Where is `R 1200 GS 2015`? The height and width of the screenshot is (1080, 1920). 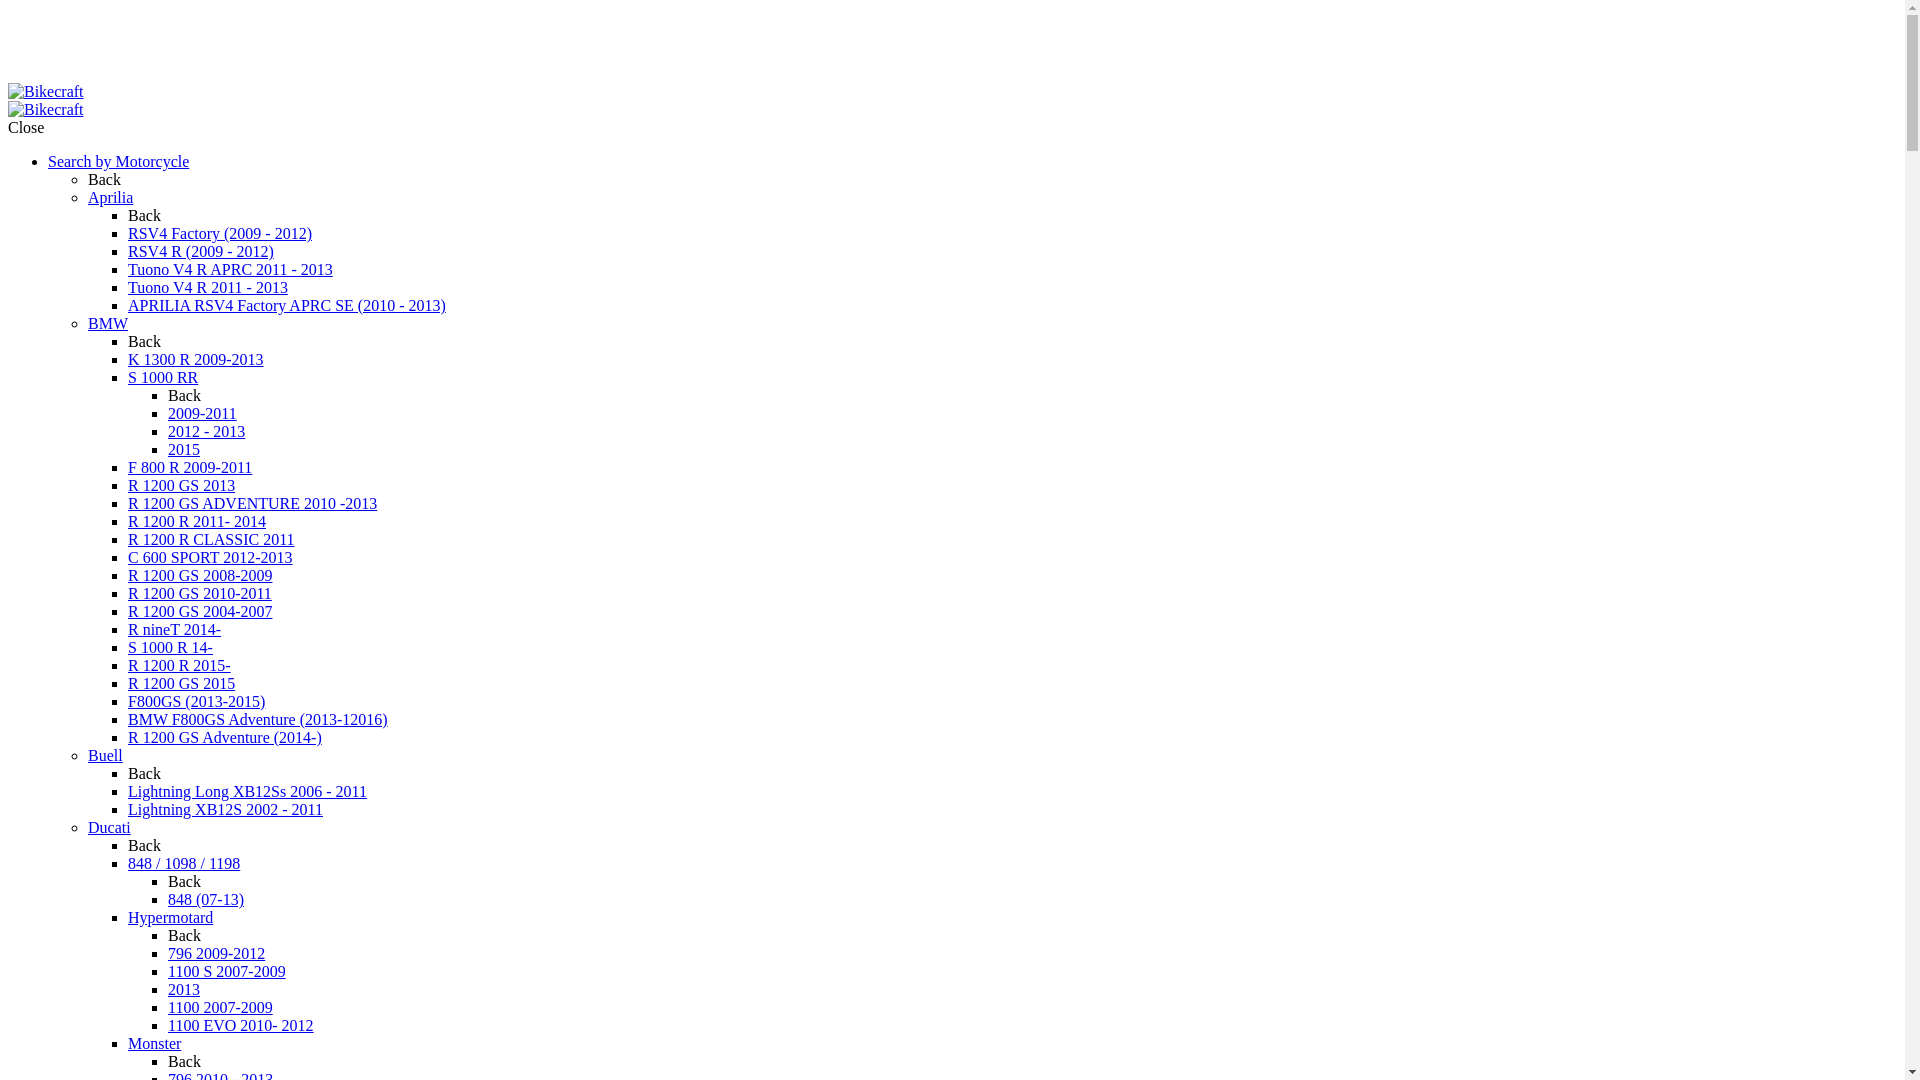
R 1200 GS 2015 is located at coordinates (182, 684).